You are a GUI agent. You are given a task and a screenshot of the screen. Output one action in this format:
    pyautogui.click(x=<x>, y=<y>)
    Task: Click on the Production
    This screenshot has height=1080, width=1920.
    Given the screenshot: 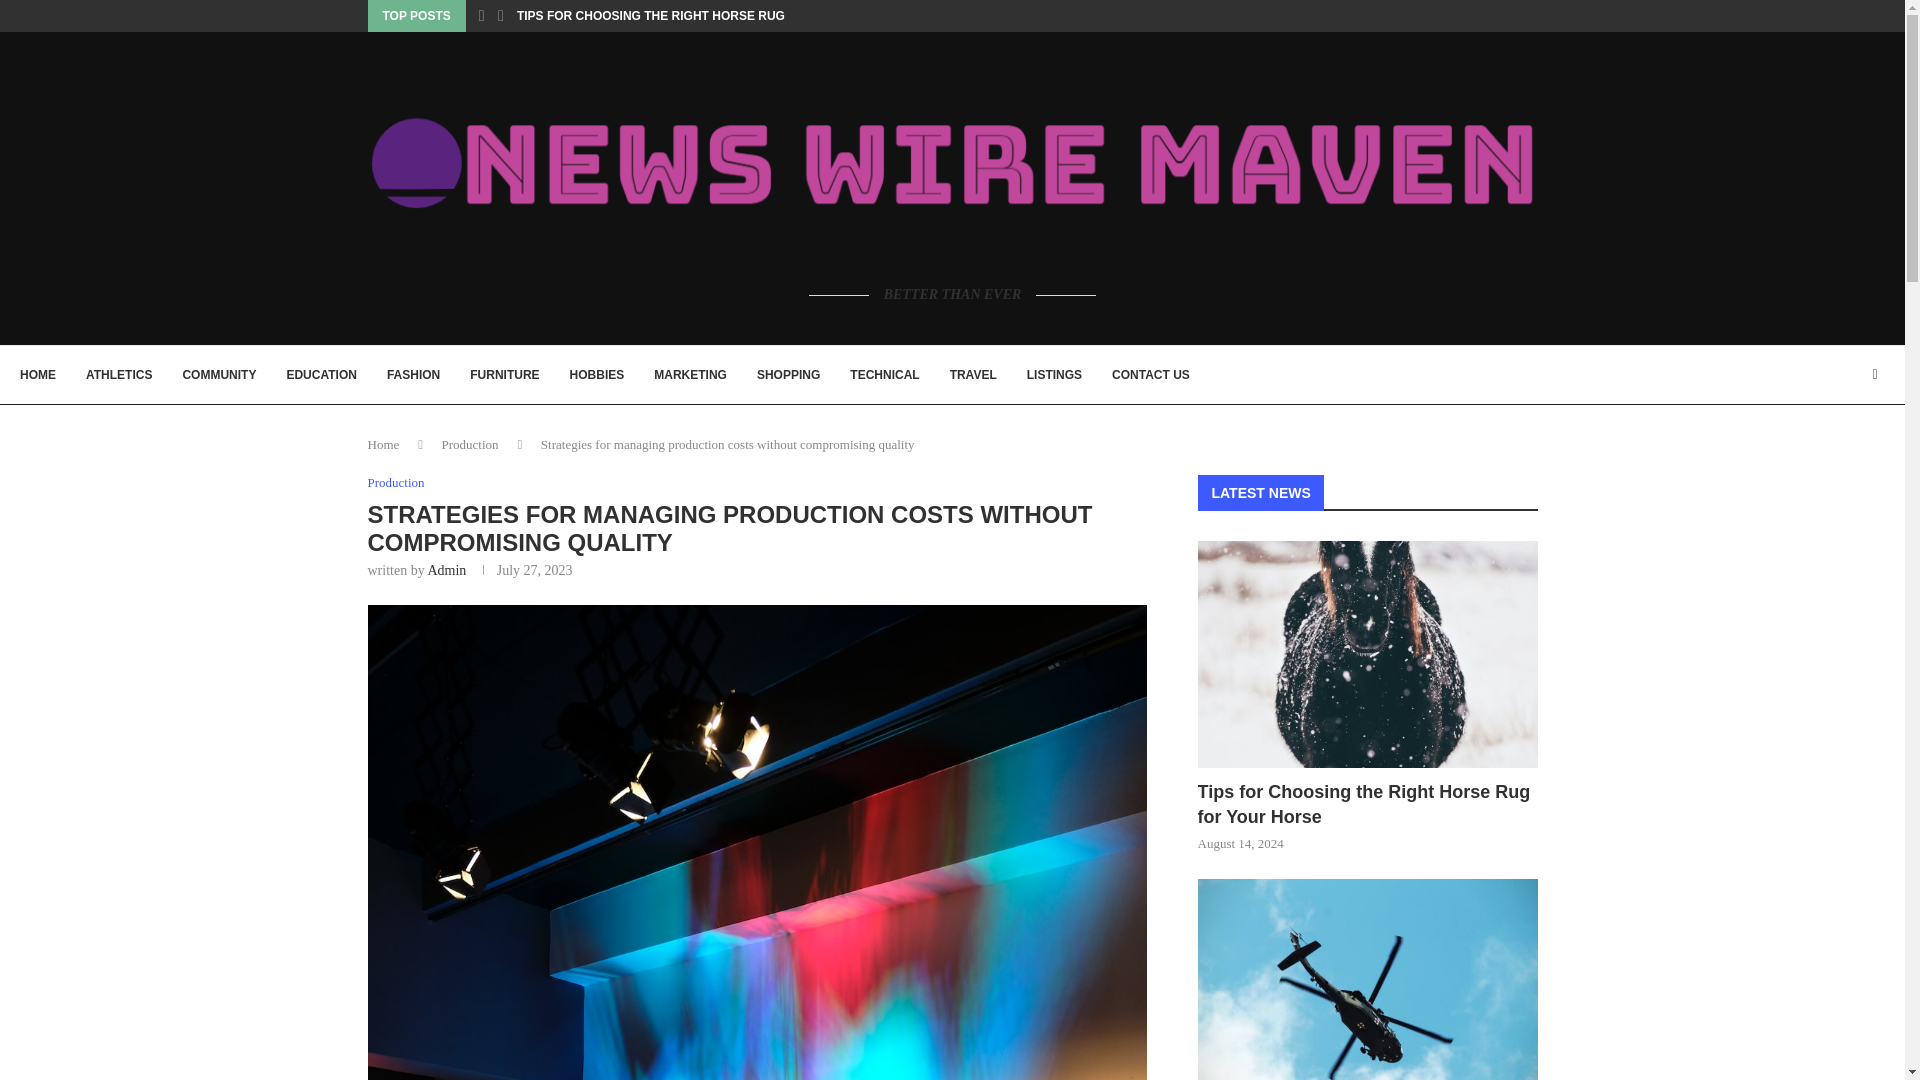 What is the action you would take?
    pyautogui.click(x=396, y=483)
    